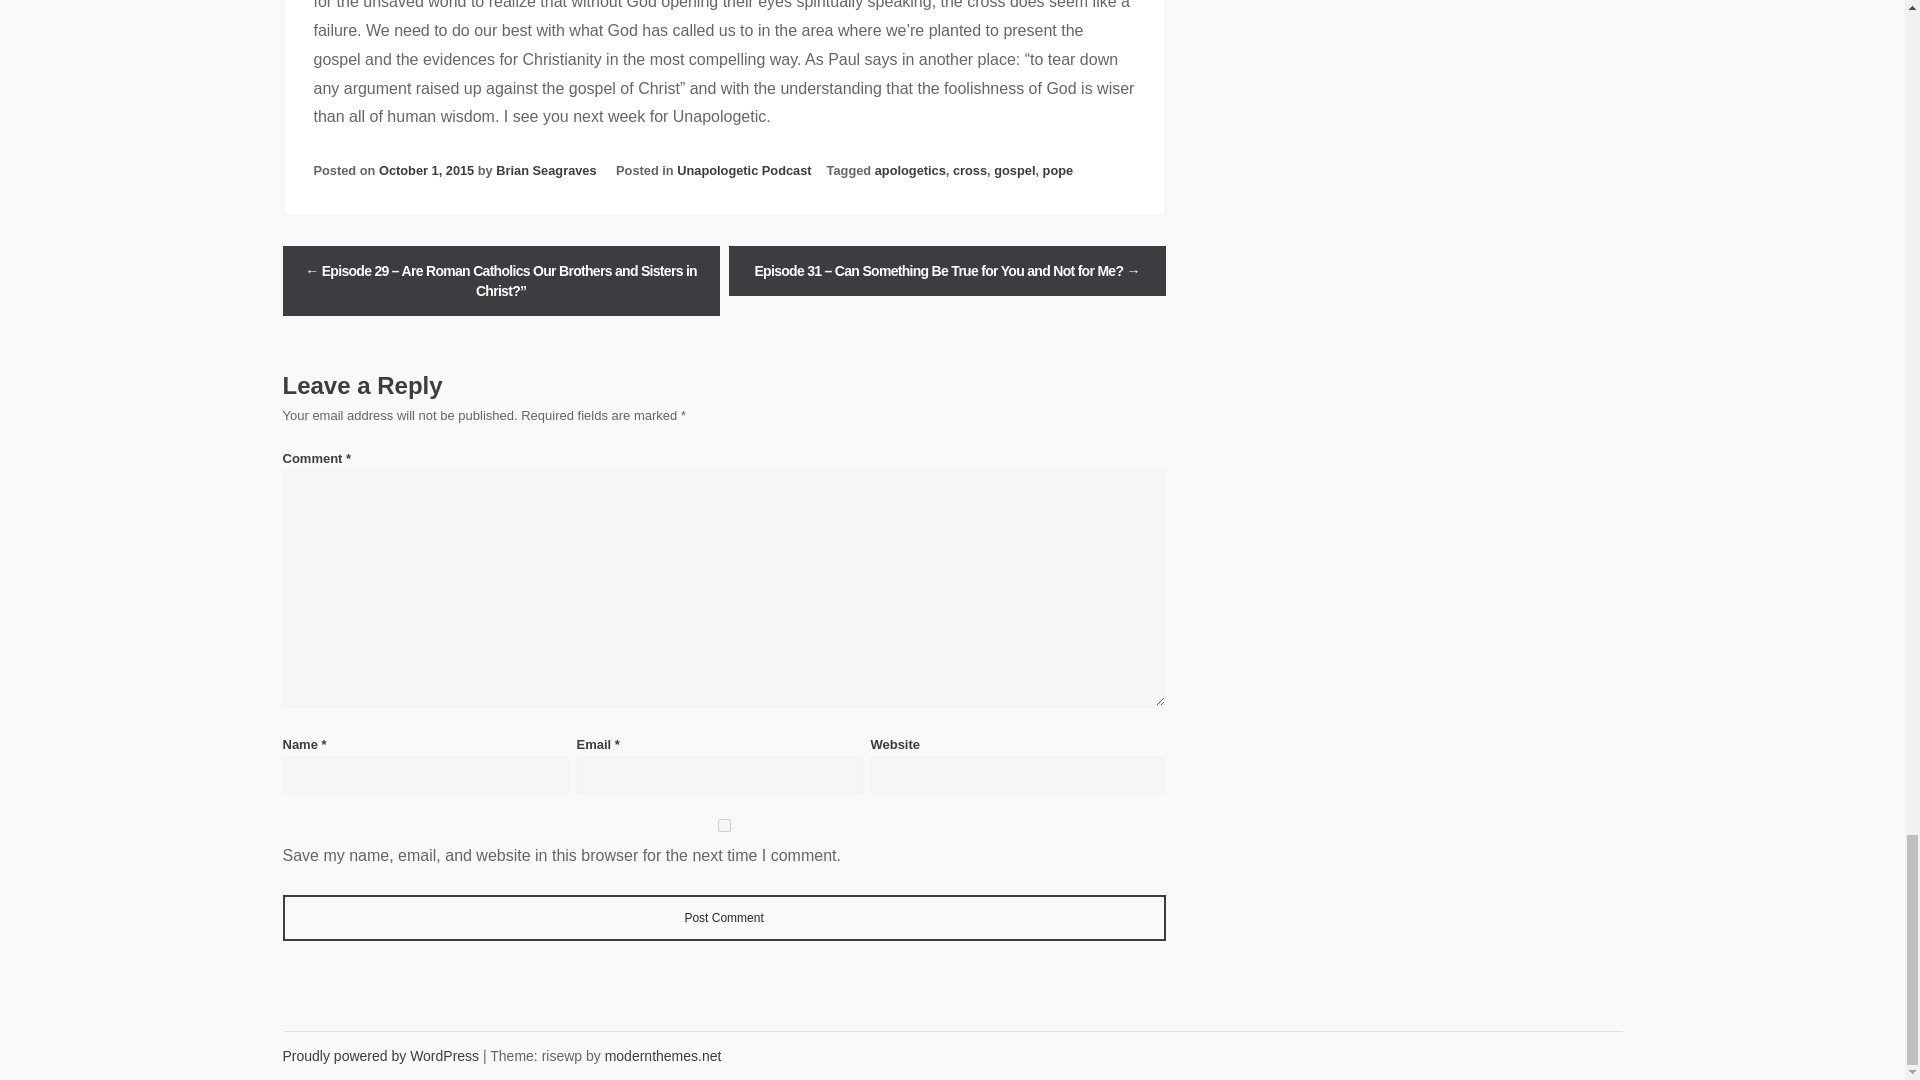 This screenshot has width=1920, height=1080. What do you see at coordinates (1014, 170) in the screenshot?
I see `gospel` at bounding box center [1014, 170].